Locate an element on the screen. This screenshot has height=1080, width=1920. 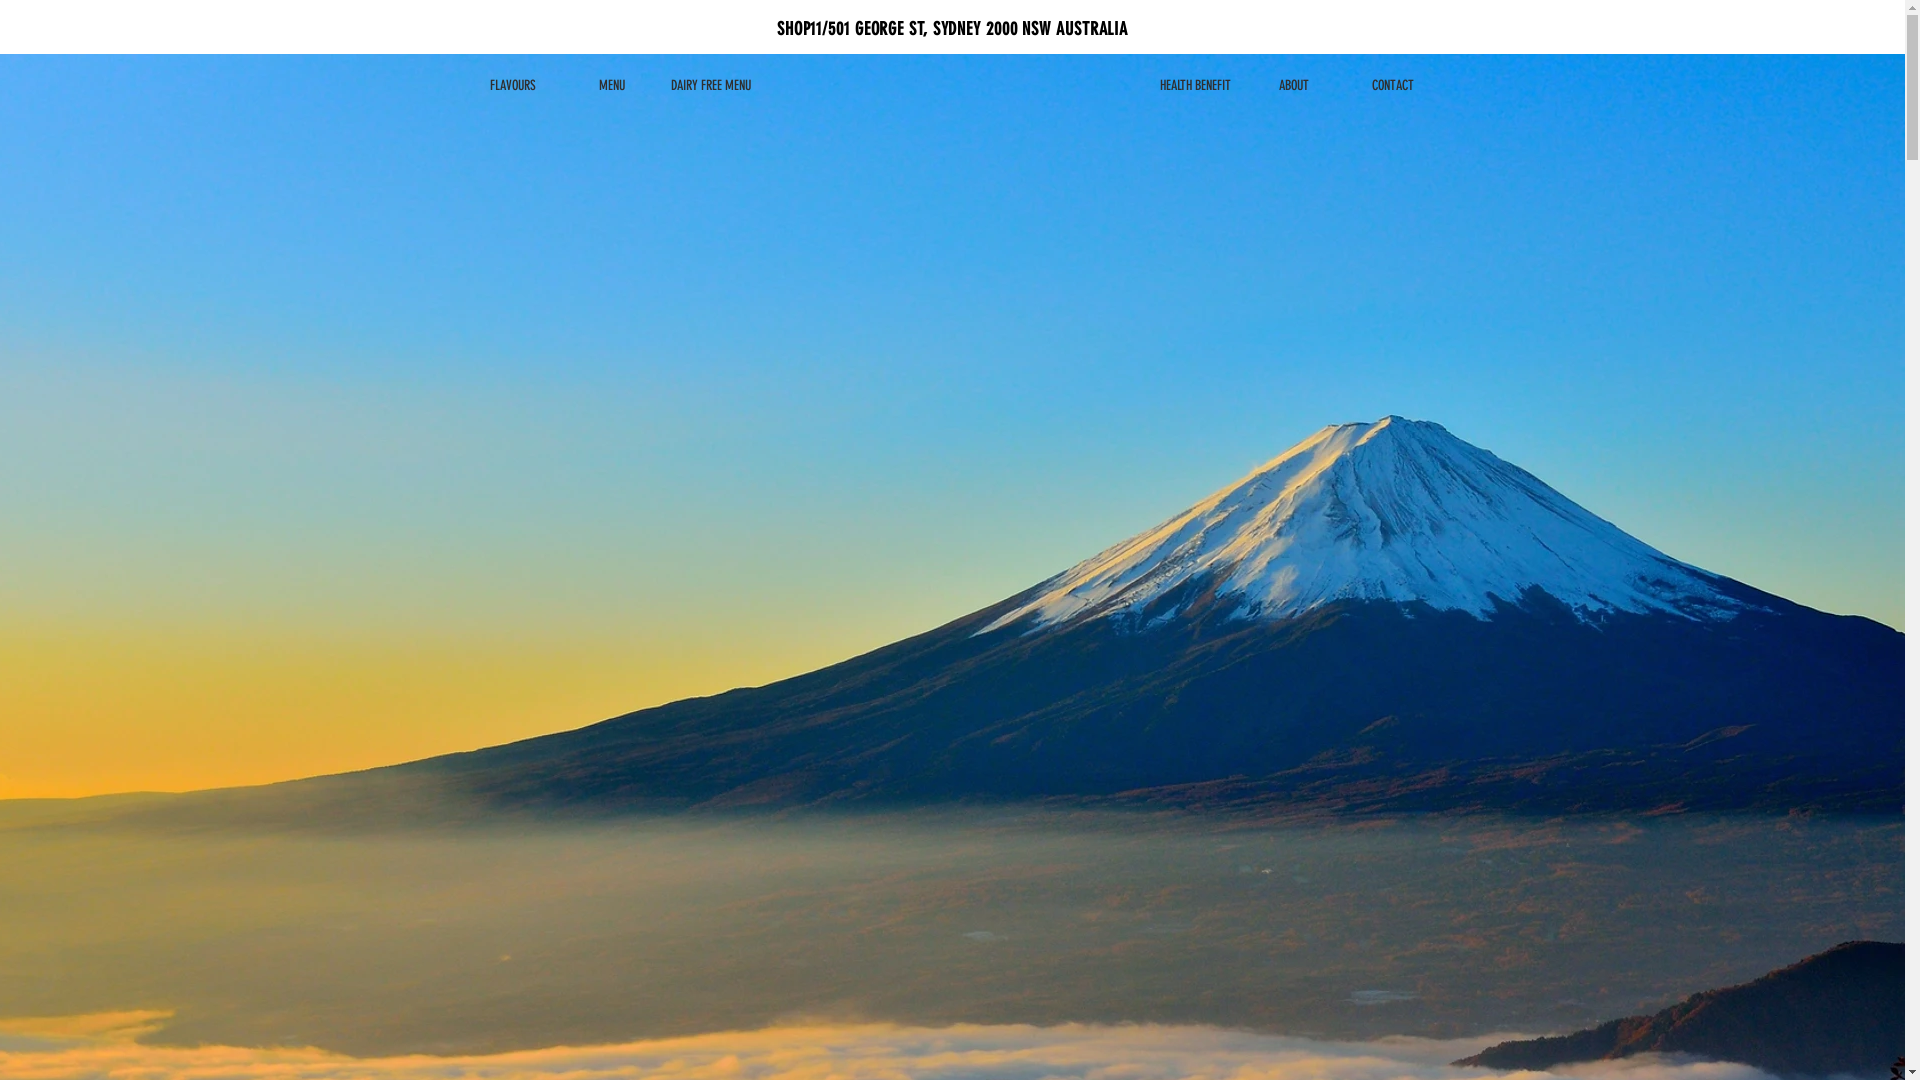
FLAVOURS is located at coordinates (514, 86).